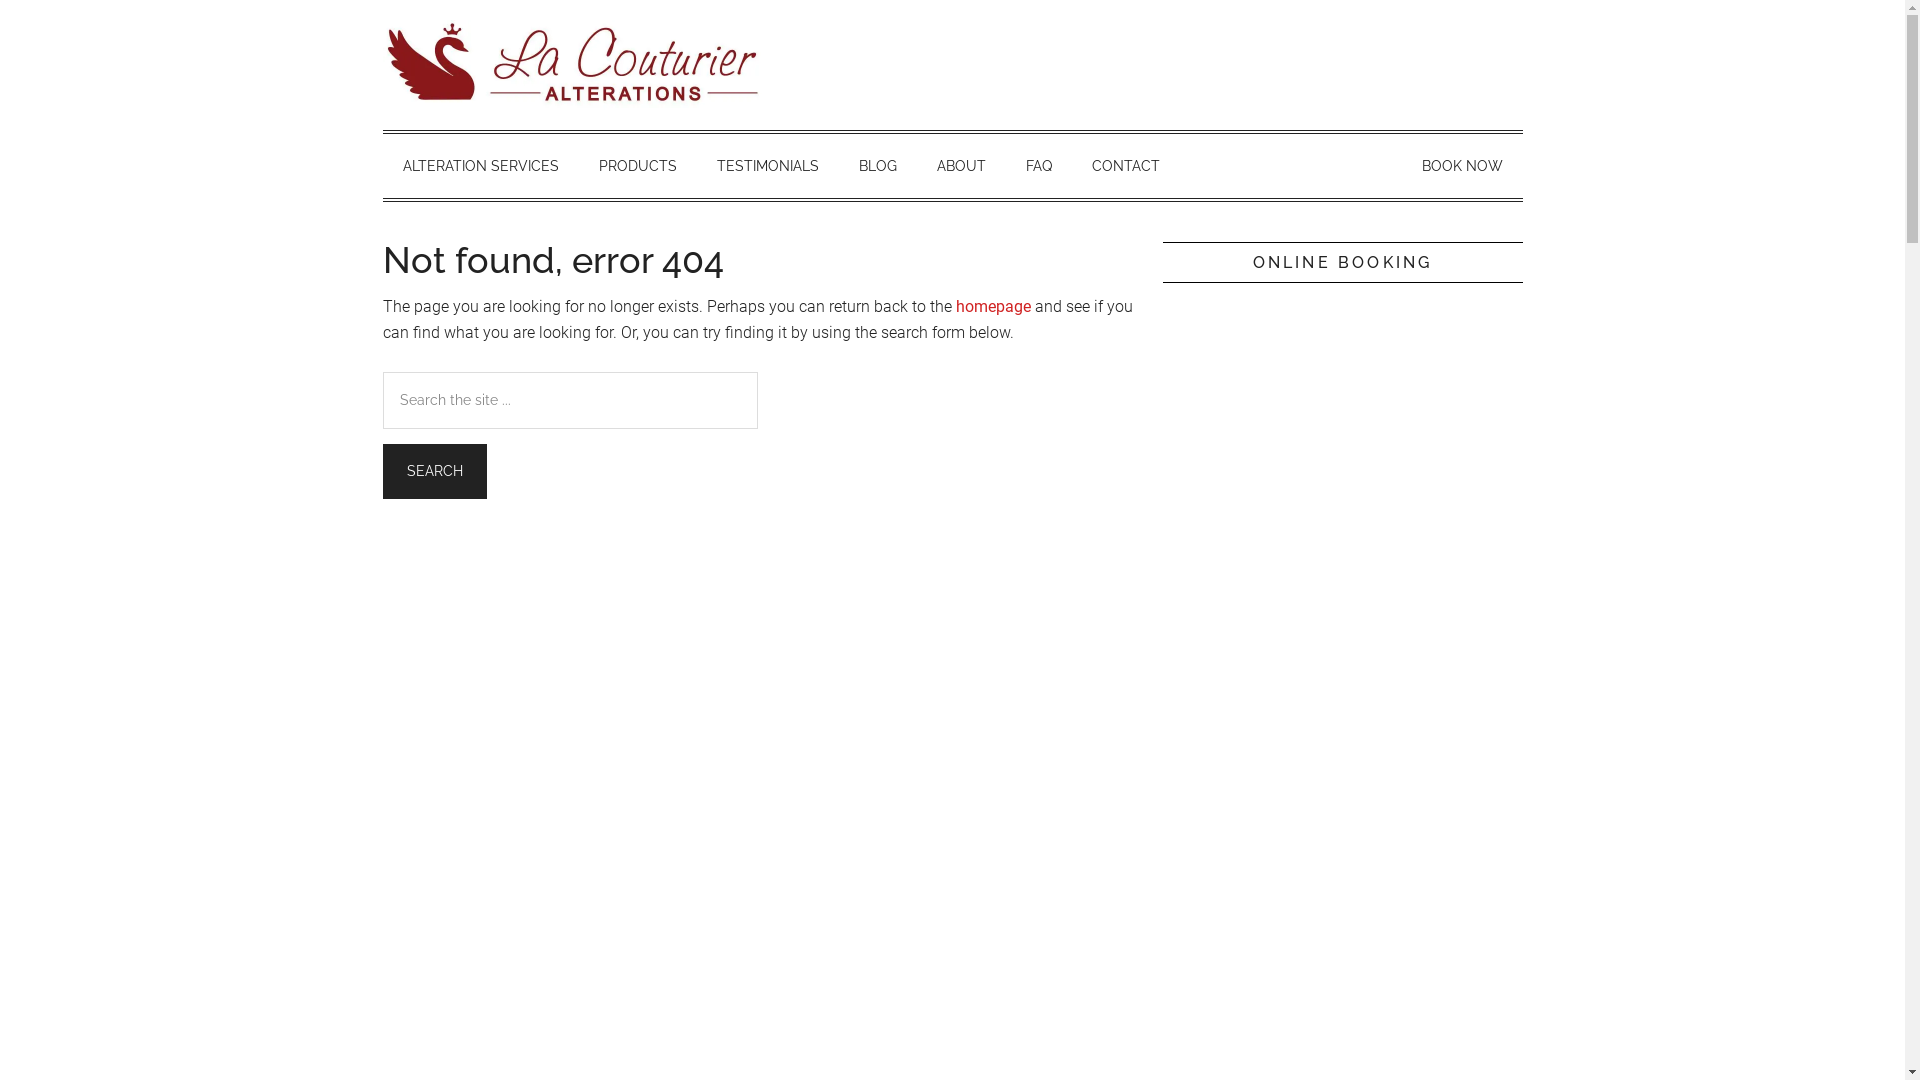 The image size is (1920, 1080). Describe the element at coordinates (877, 166) in the screenshot. I see `BLOG` at that location.